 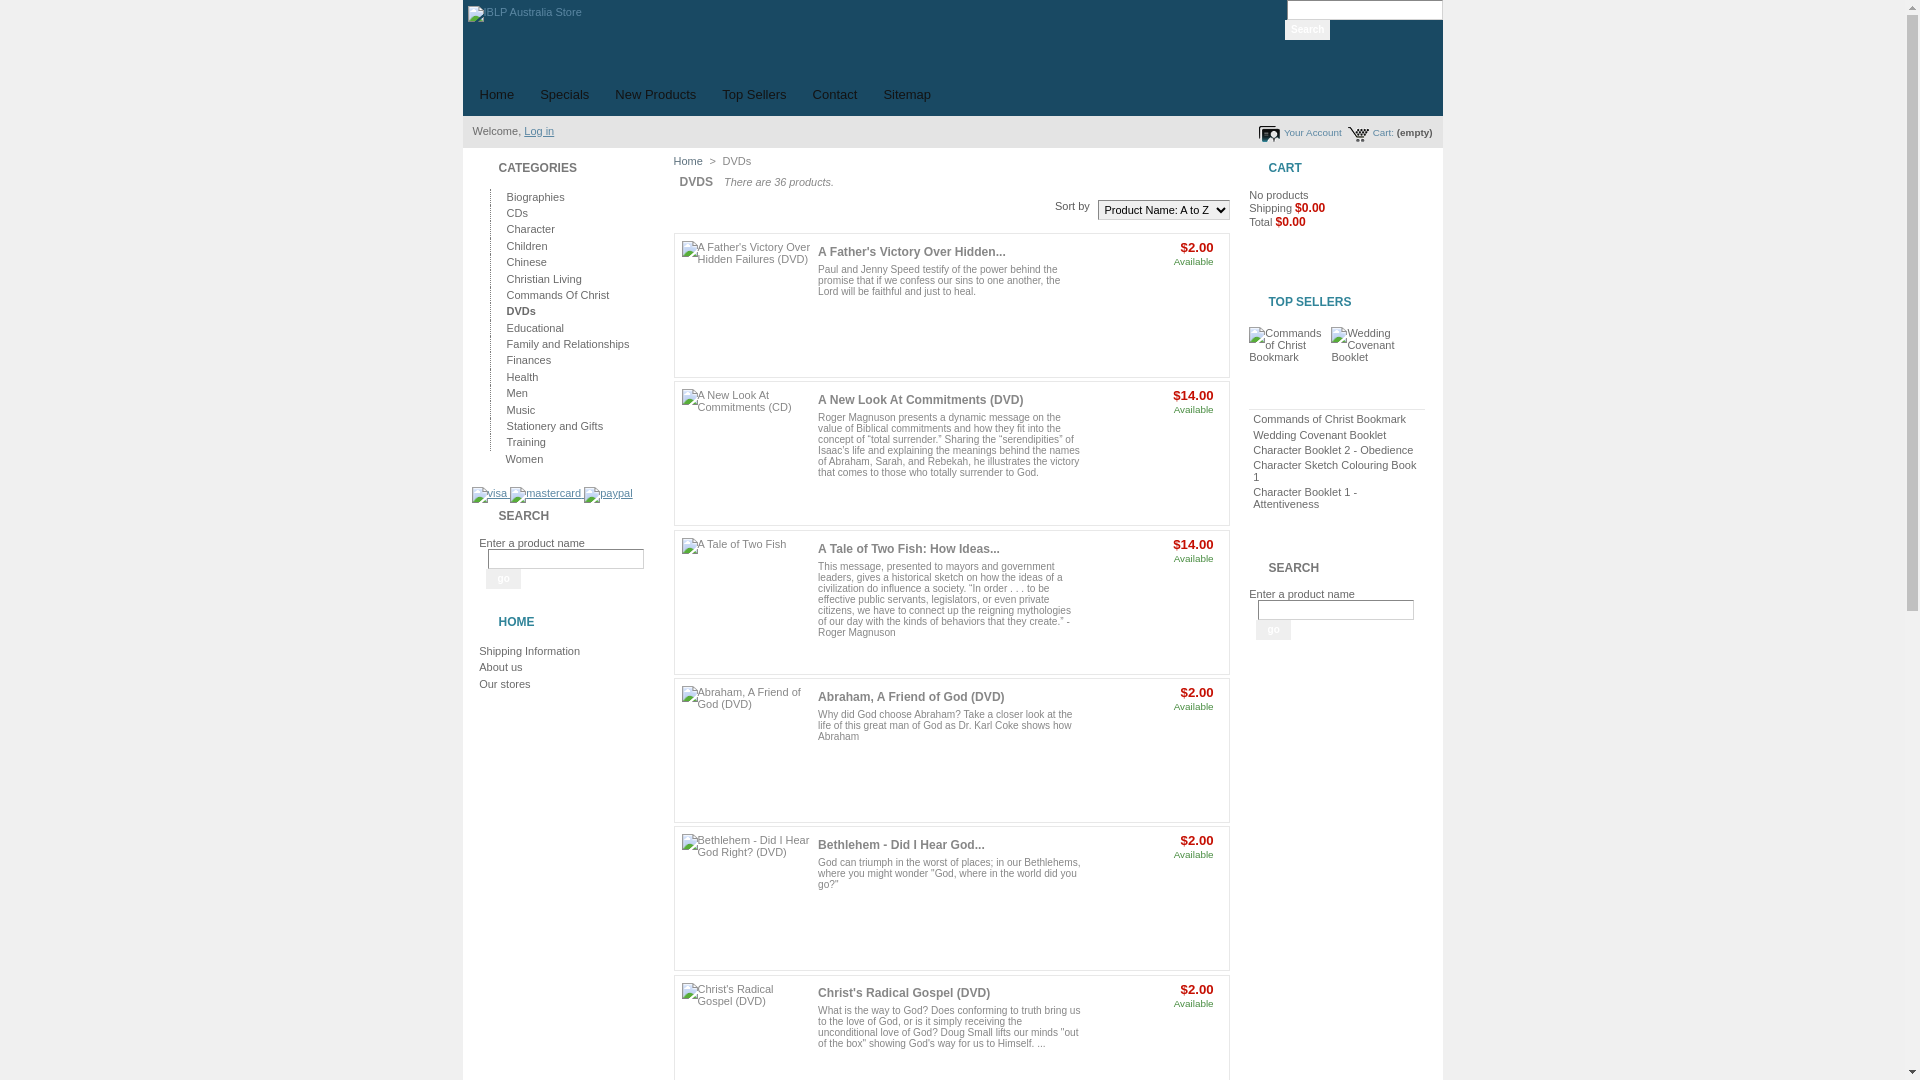 I want to click on View, so click(x=1153, y=455).